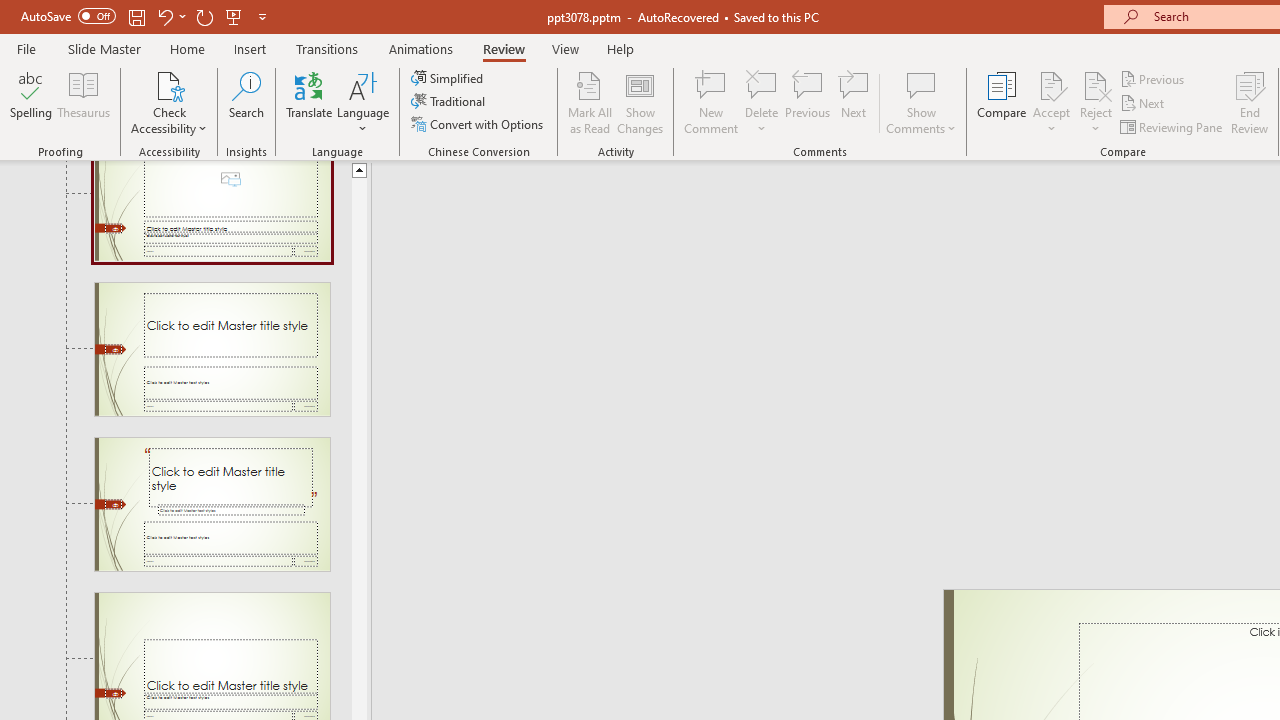  Describe the element at coordinates (212, 504) in the screenshot. I see `Slide Quote with Caption Layout: used by no slides` at that location.